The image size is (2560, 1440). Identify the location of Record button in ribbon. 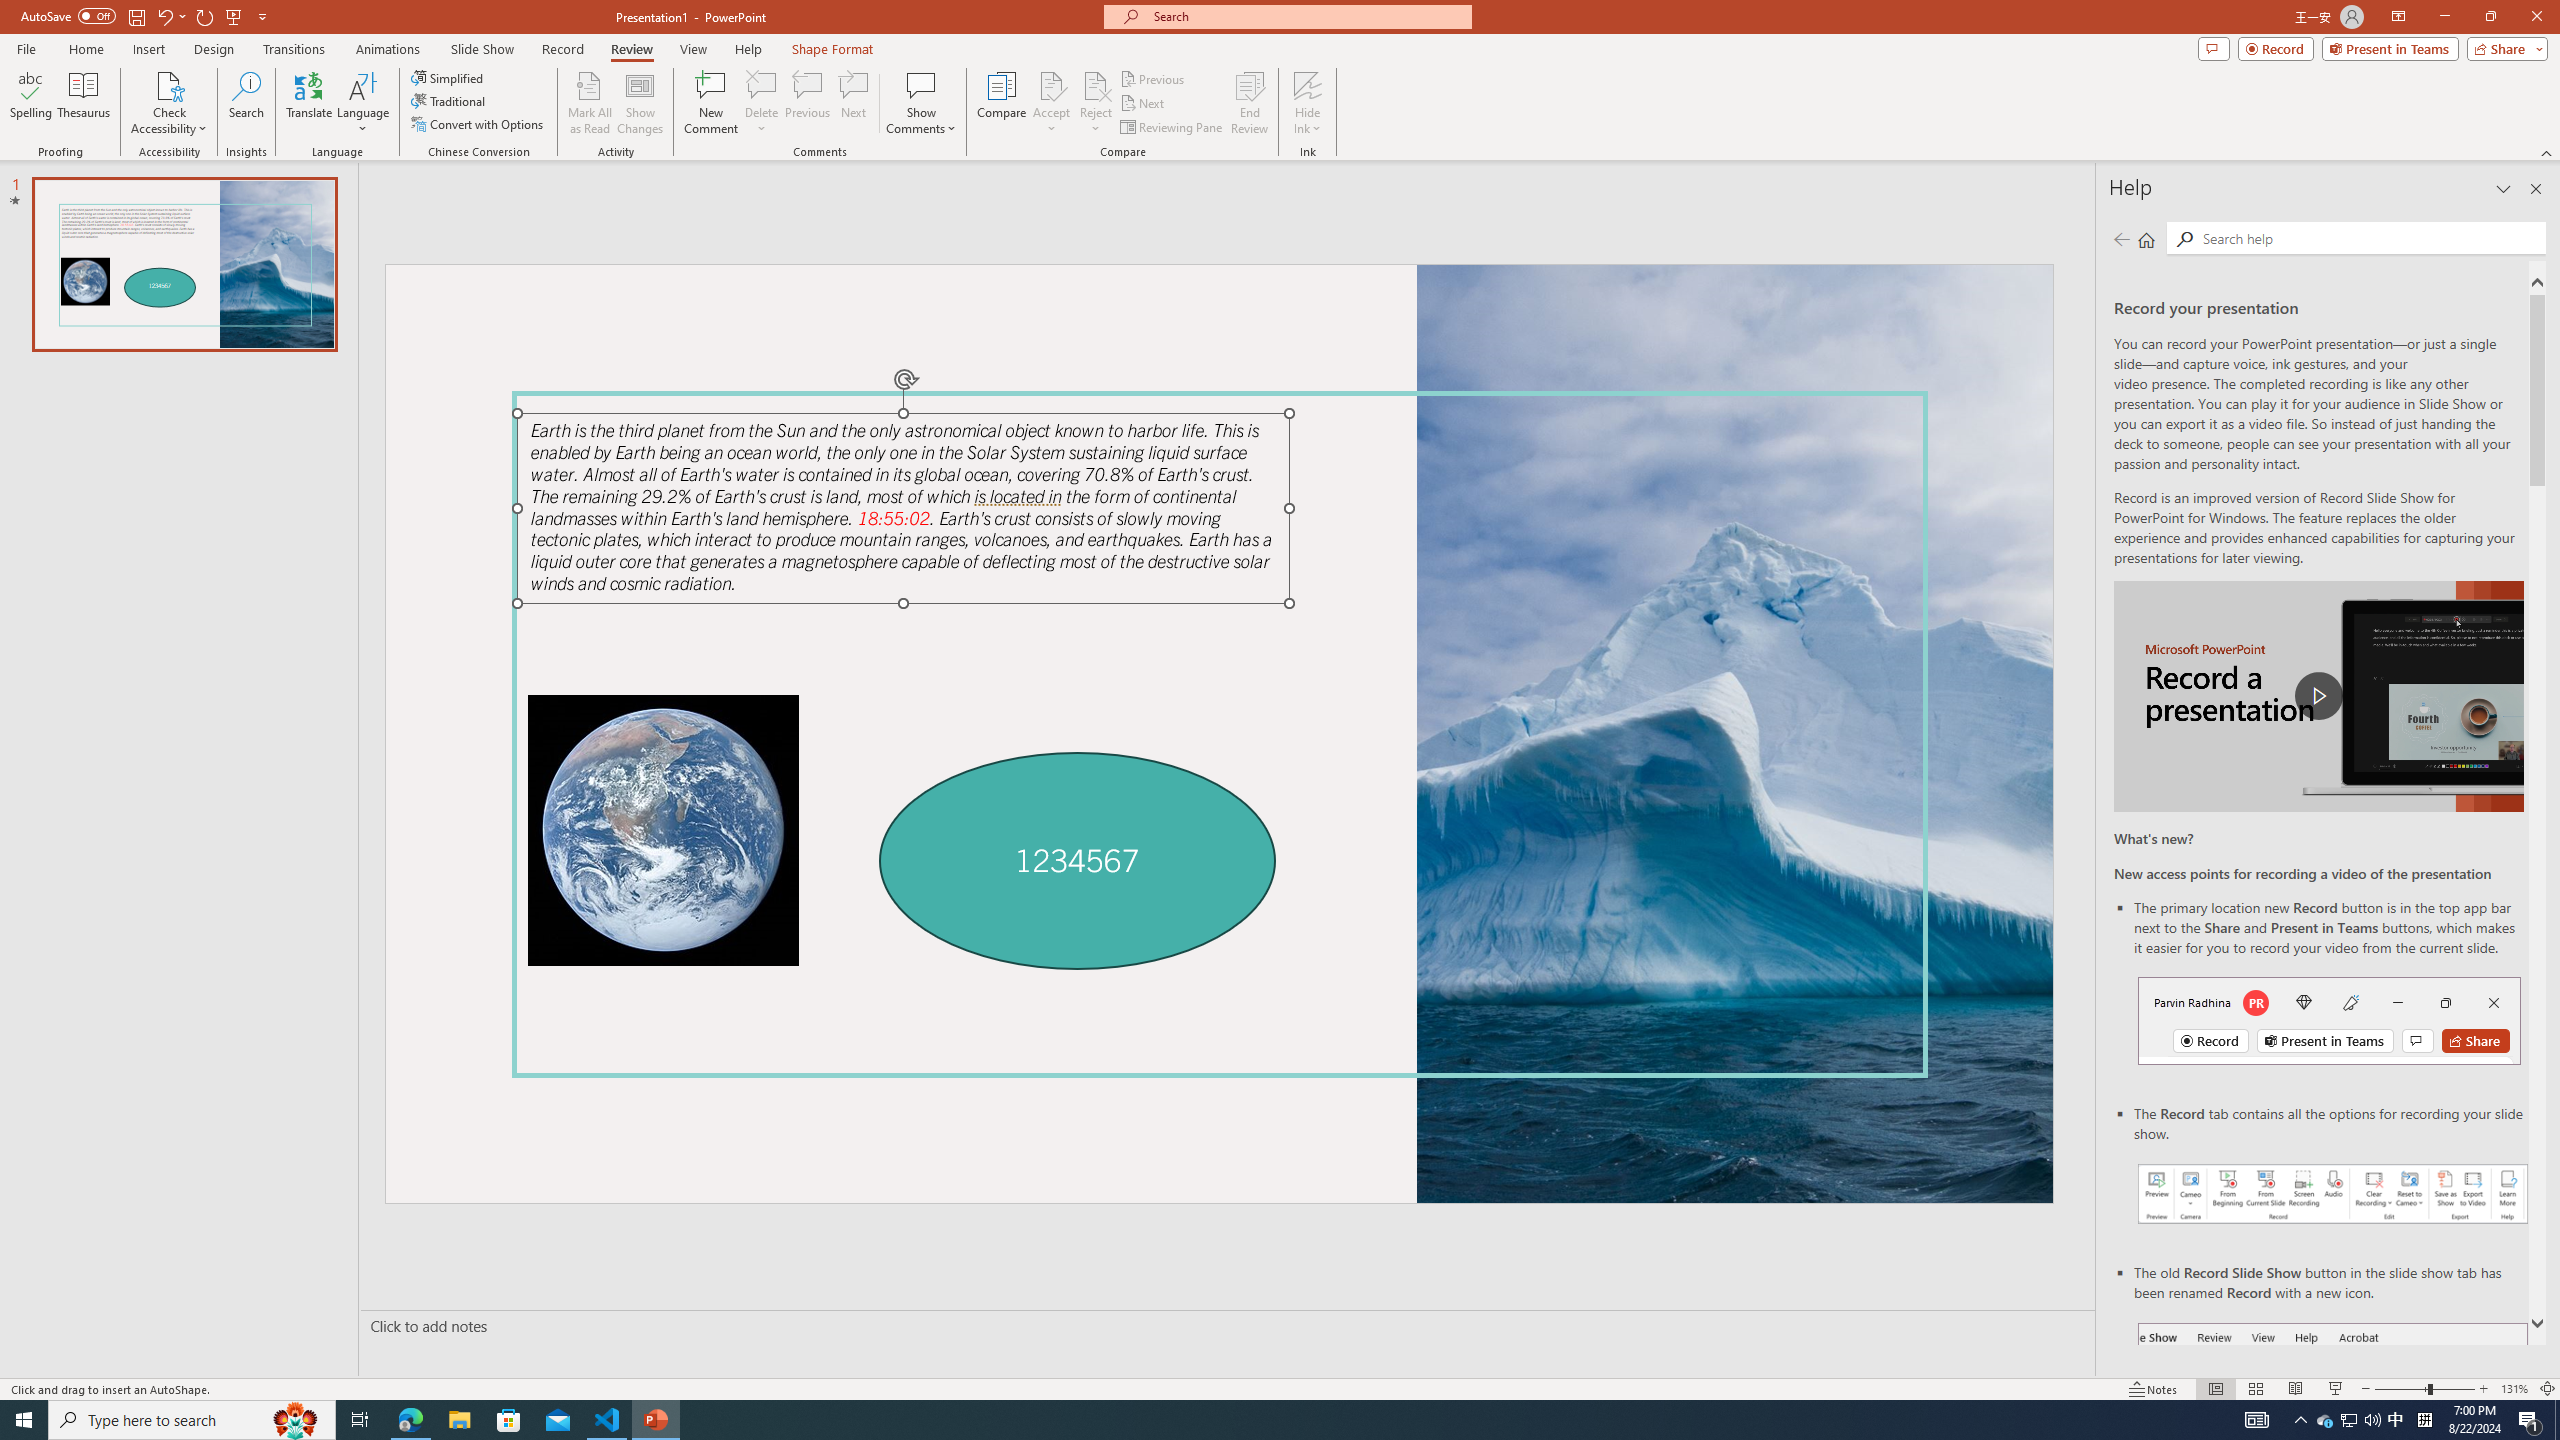
(2333, 1423).